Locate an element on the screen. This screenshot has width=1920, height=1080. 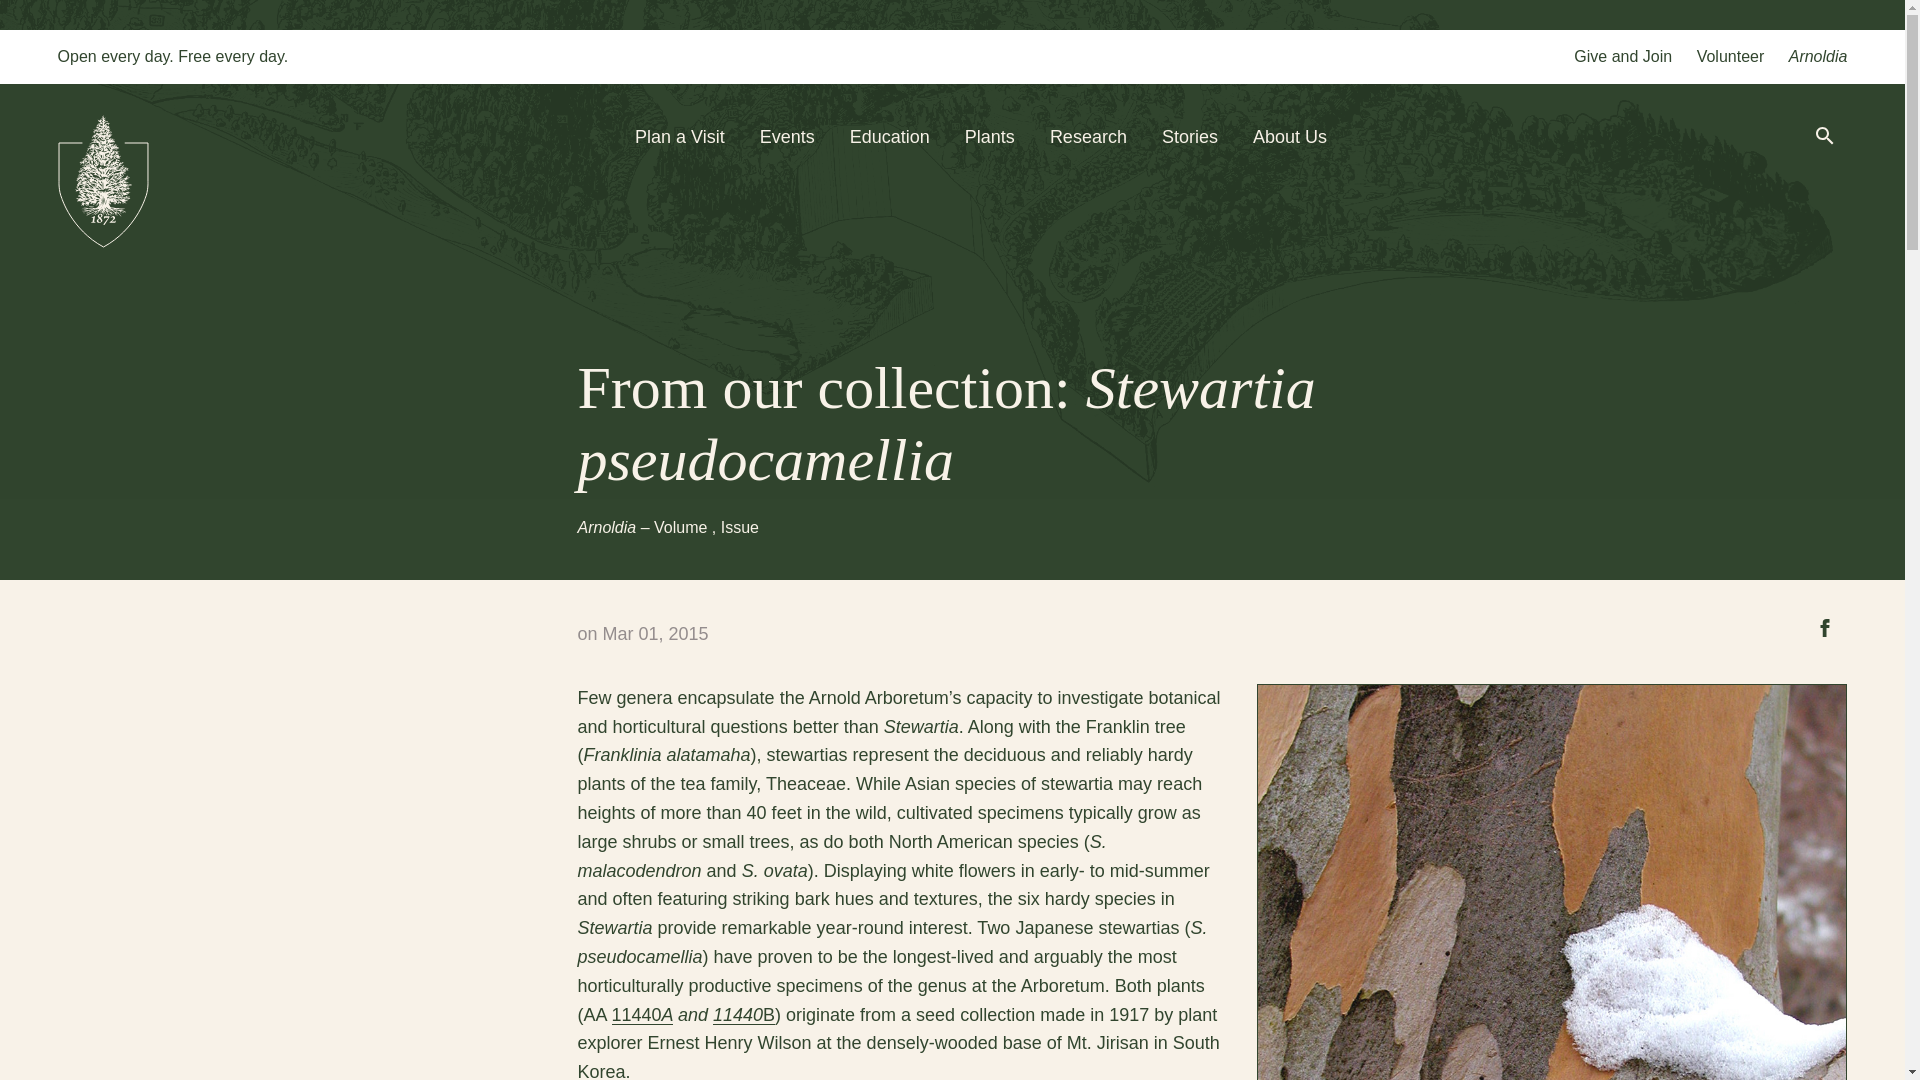
Stories is located at coordinates (1189, 136).